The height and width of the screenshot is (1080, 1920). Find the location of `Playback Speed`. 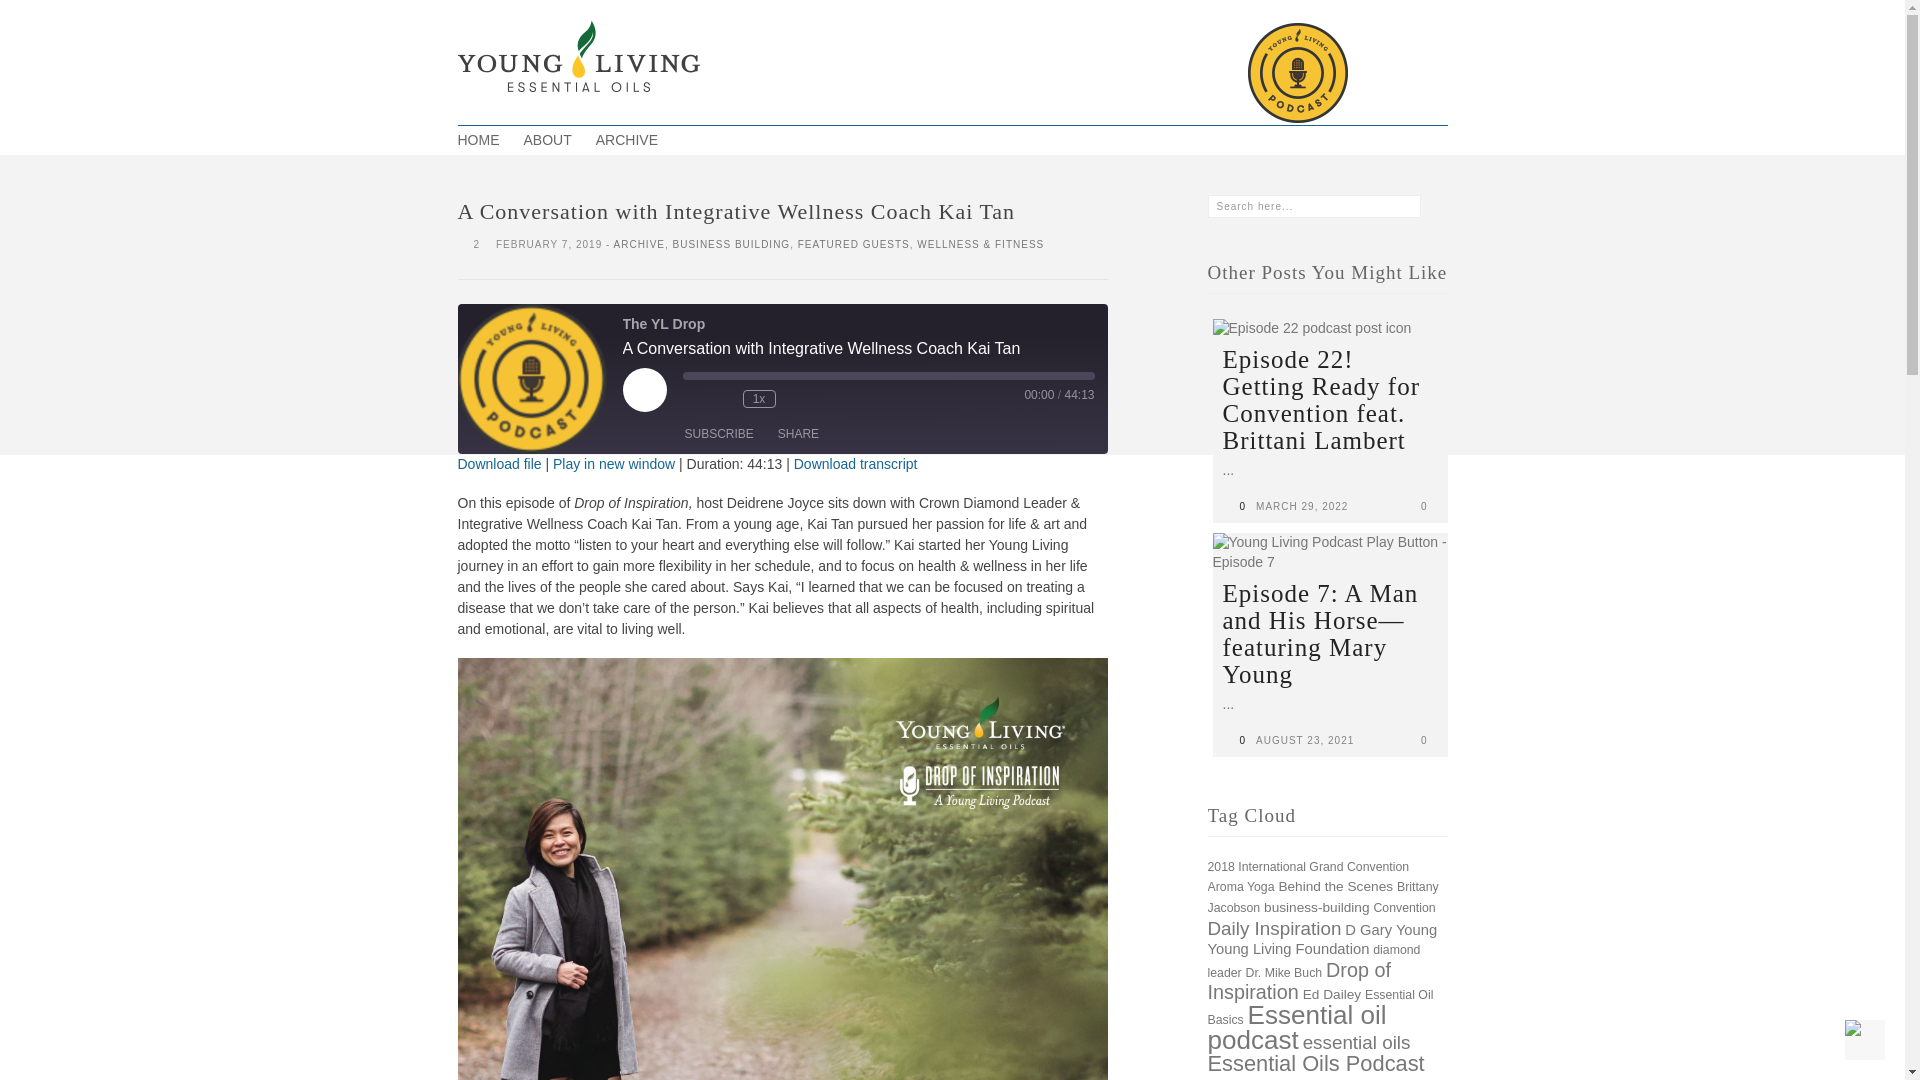

Playback Speed is located at coordinates (758, 398).